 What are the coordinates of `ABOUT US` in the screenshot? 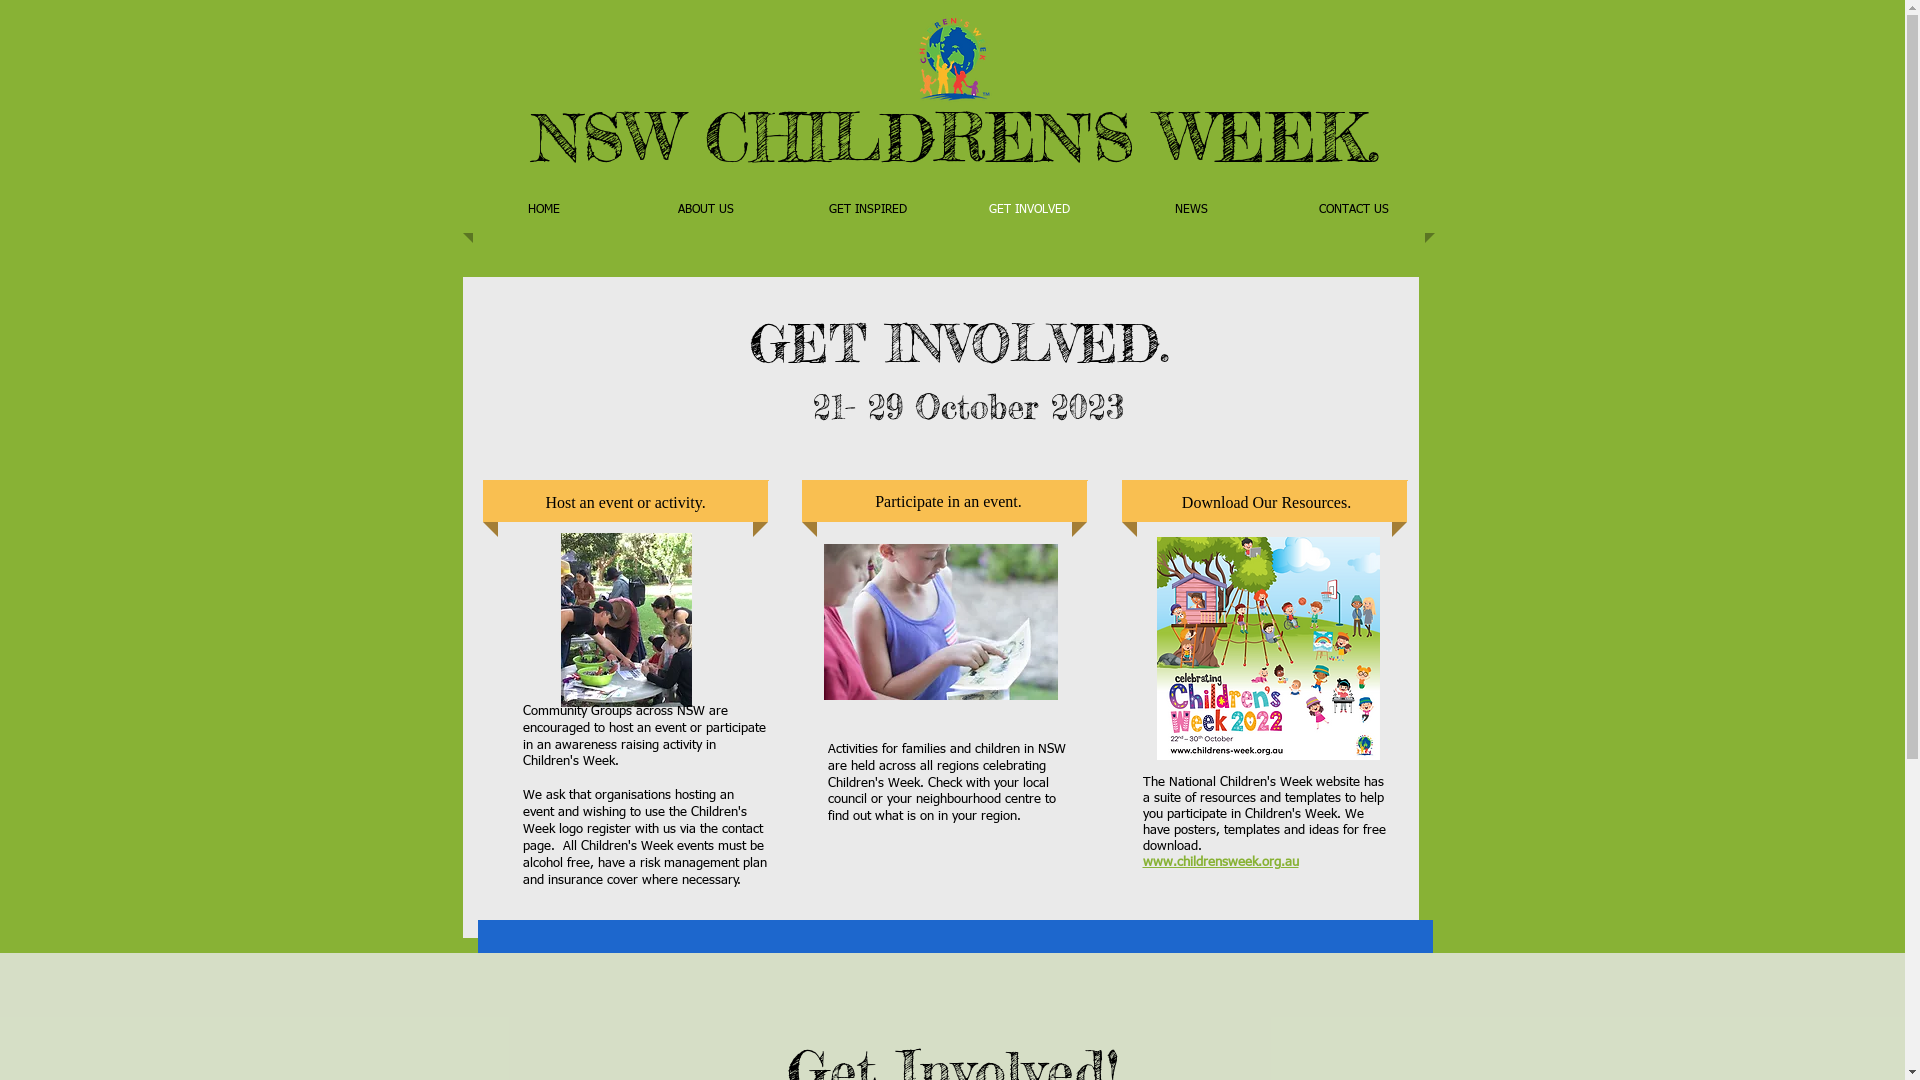 It's located at (705, 210).